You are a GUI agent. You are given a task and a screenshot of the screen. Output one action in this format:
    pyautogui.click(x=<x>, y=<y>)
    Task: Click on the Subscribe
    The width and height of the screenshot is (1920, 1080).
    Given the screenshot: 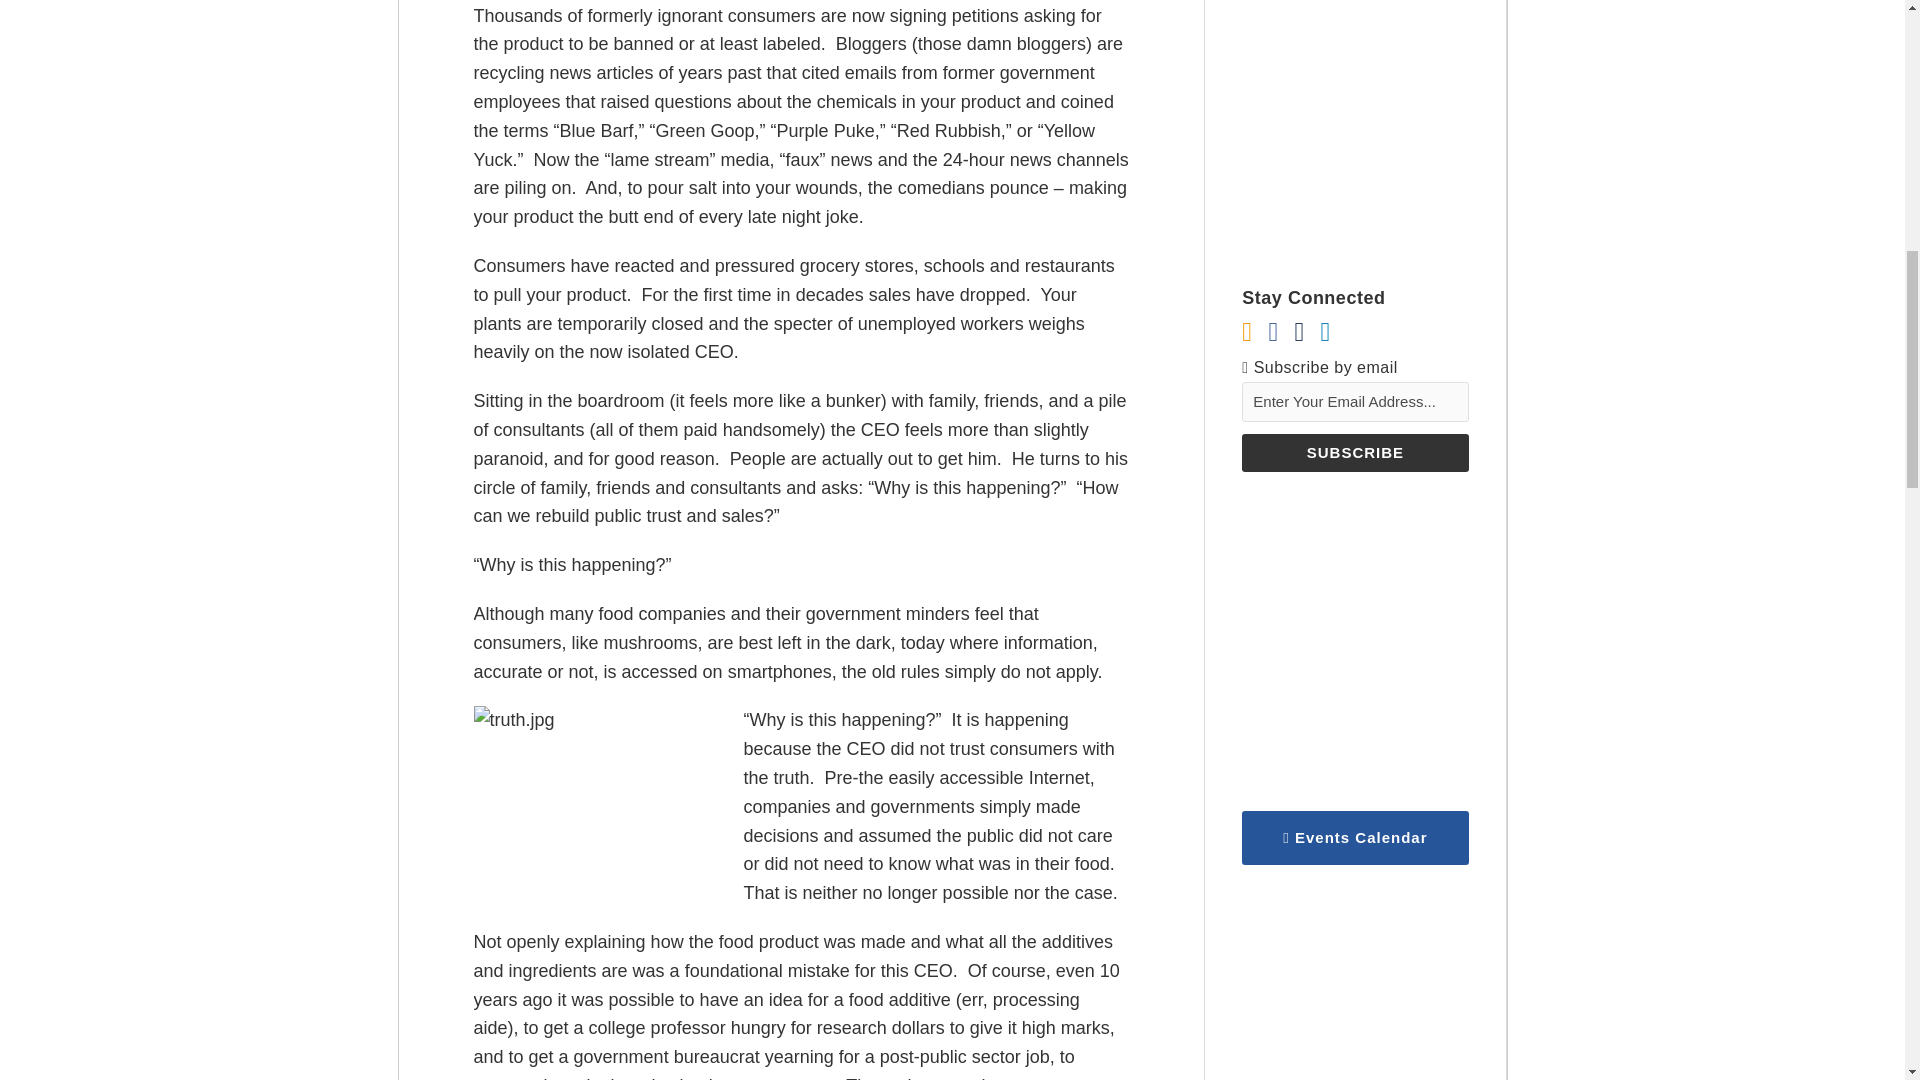 What is the action you would take?
    pyautogui.click(x=1355, y=452)
    